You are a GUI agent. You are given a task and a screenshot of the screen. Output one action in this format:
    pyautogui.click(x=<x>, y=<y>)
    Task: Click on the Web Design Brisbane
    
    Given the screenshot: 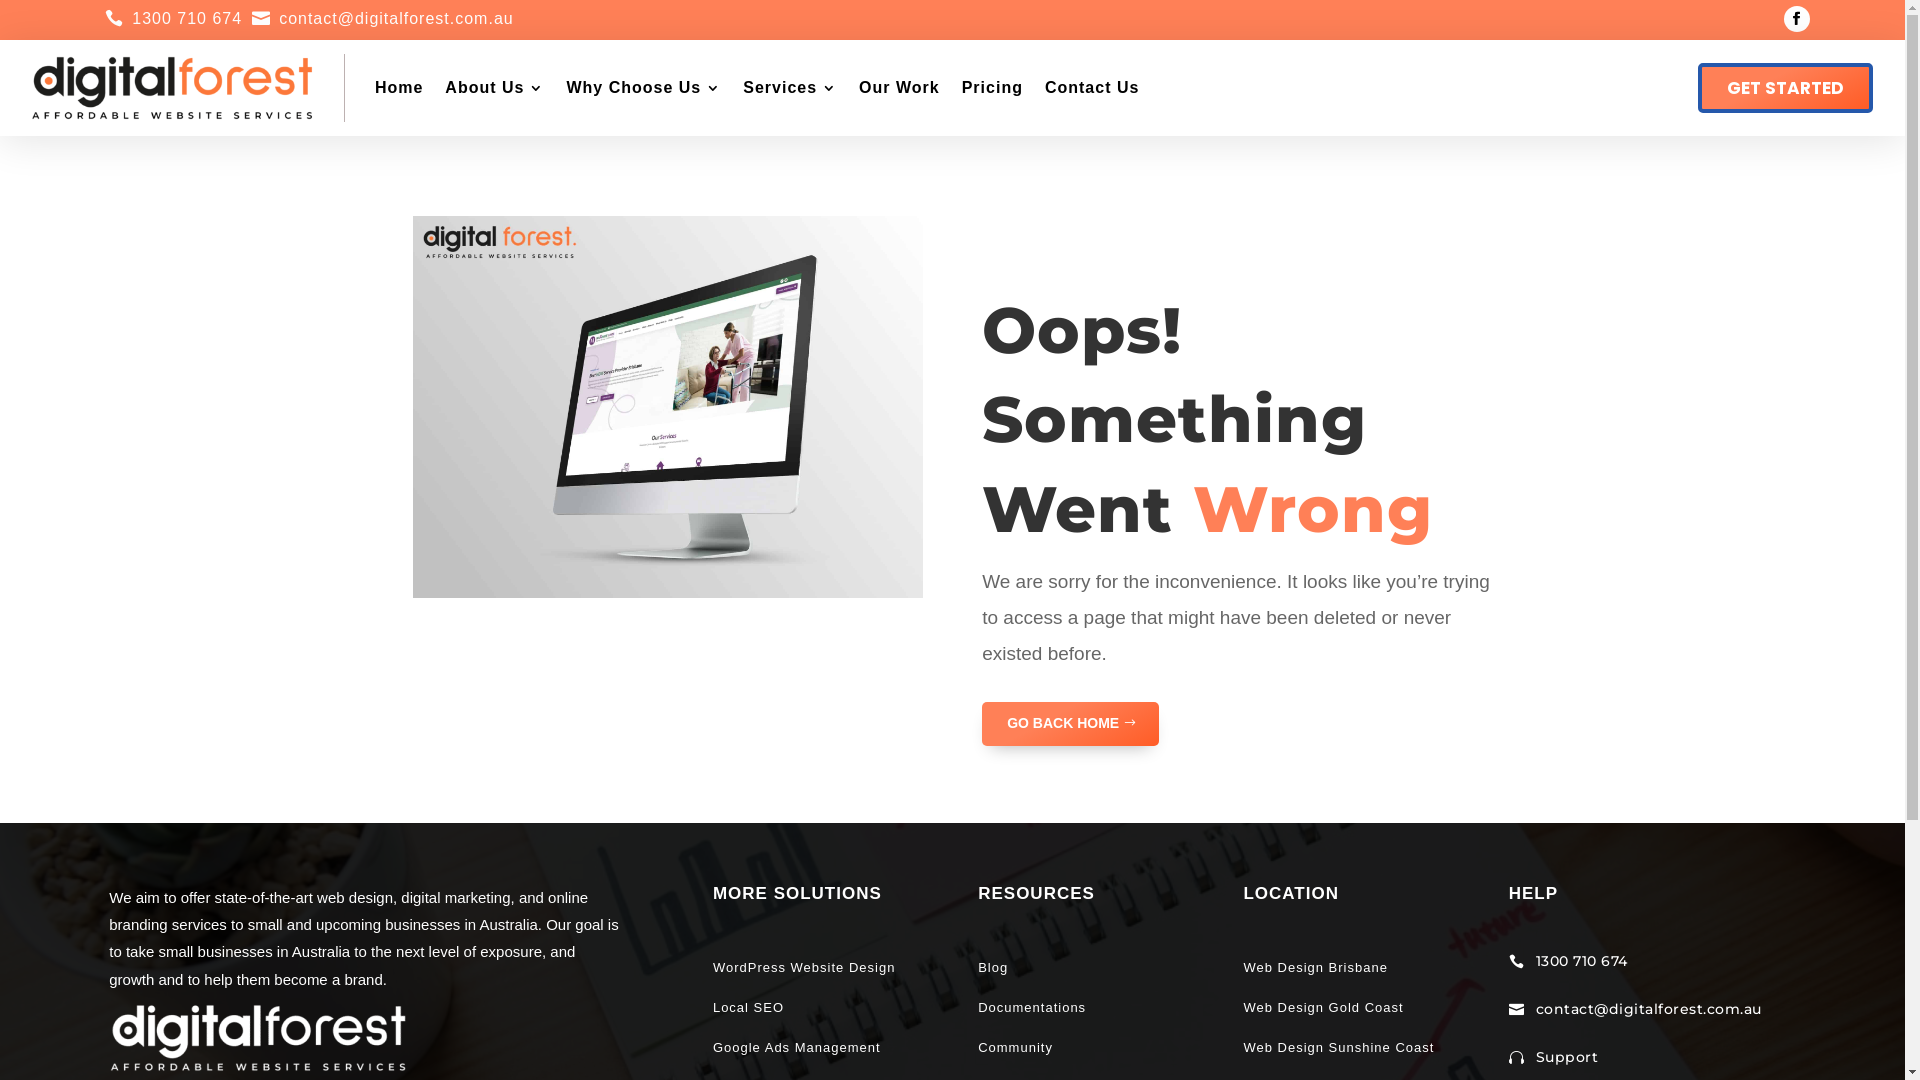 What is the action you would take?
    pyautogui.click(x=1316, y=968)
    